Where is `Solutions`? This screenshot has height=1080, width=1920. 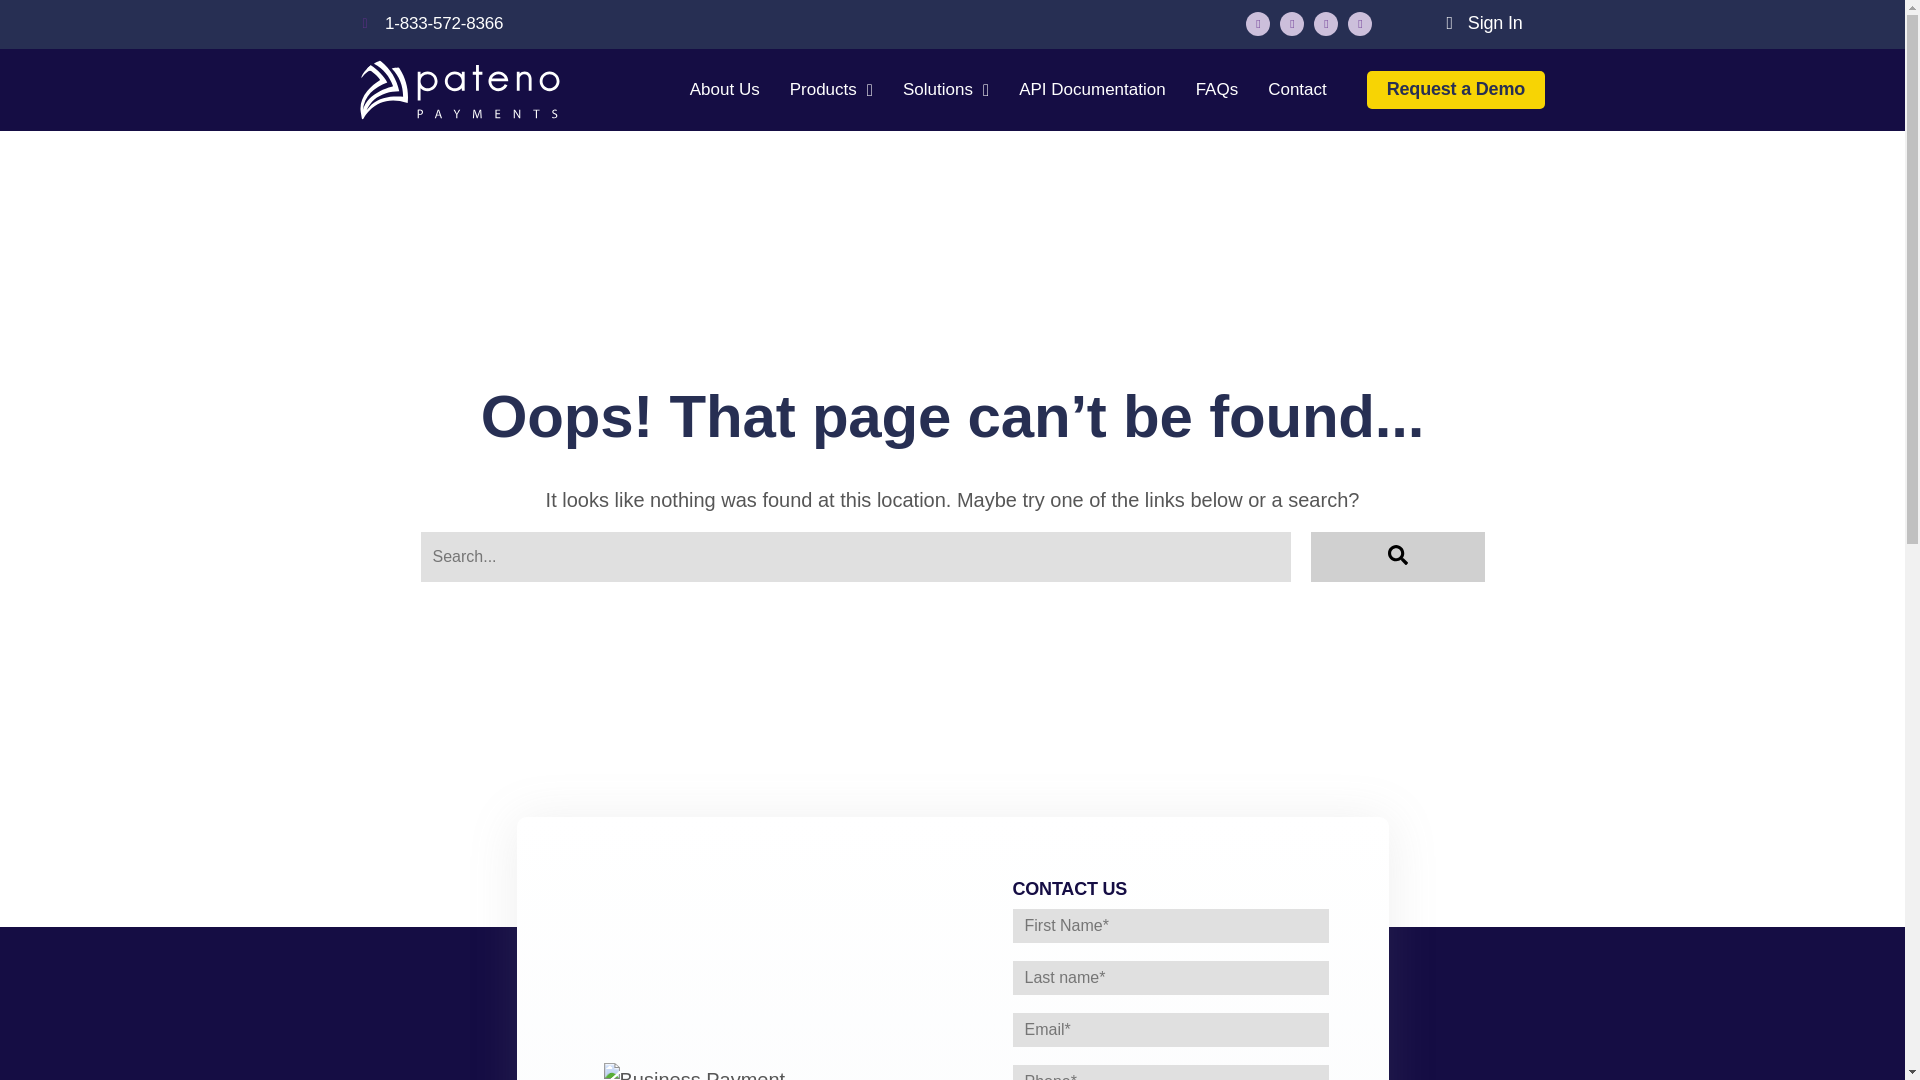 Solutions is located at coordinates (945, 90).